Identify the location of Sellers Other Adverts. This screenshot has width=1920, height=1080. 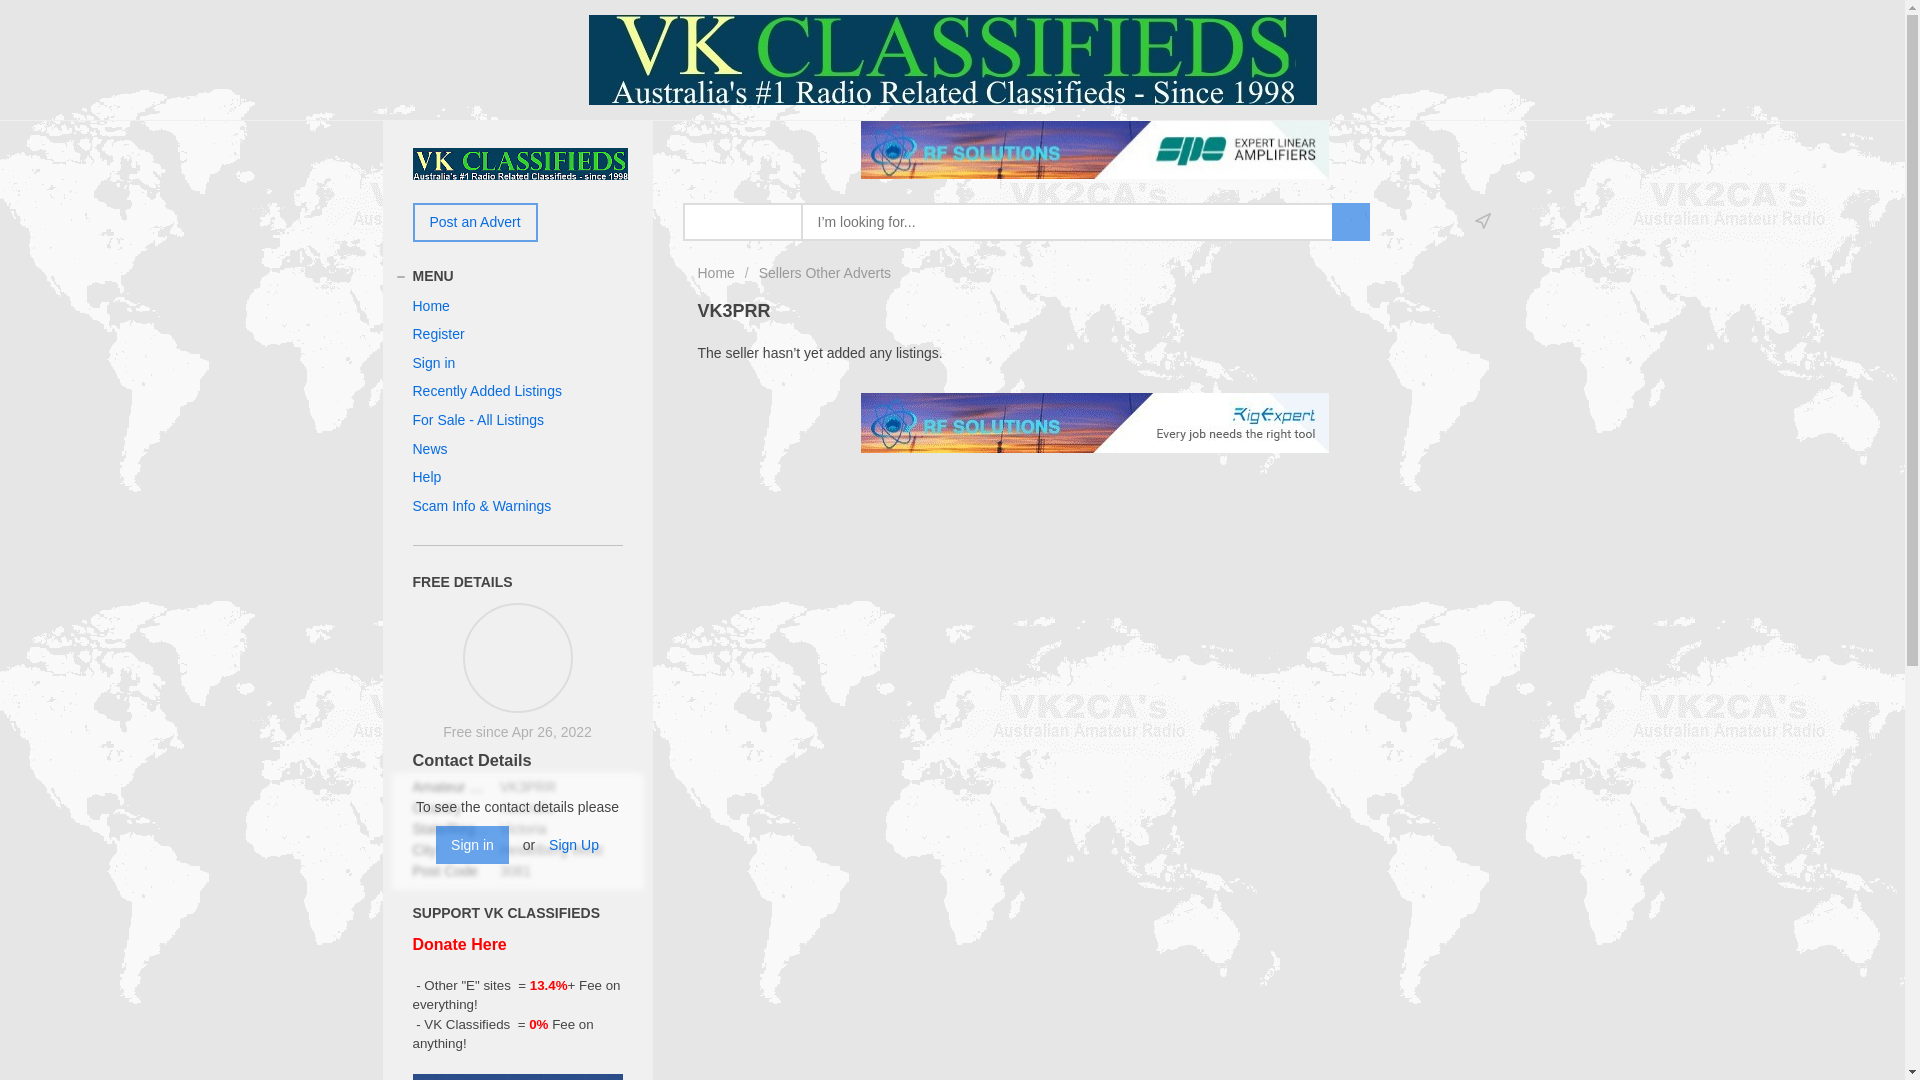
(825, 273).